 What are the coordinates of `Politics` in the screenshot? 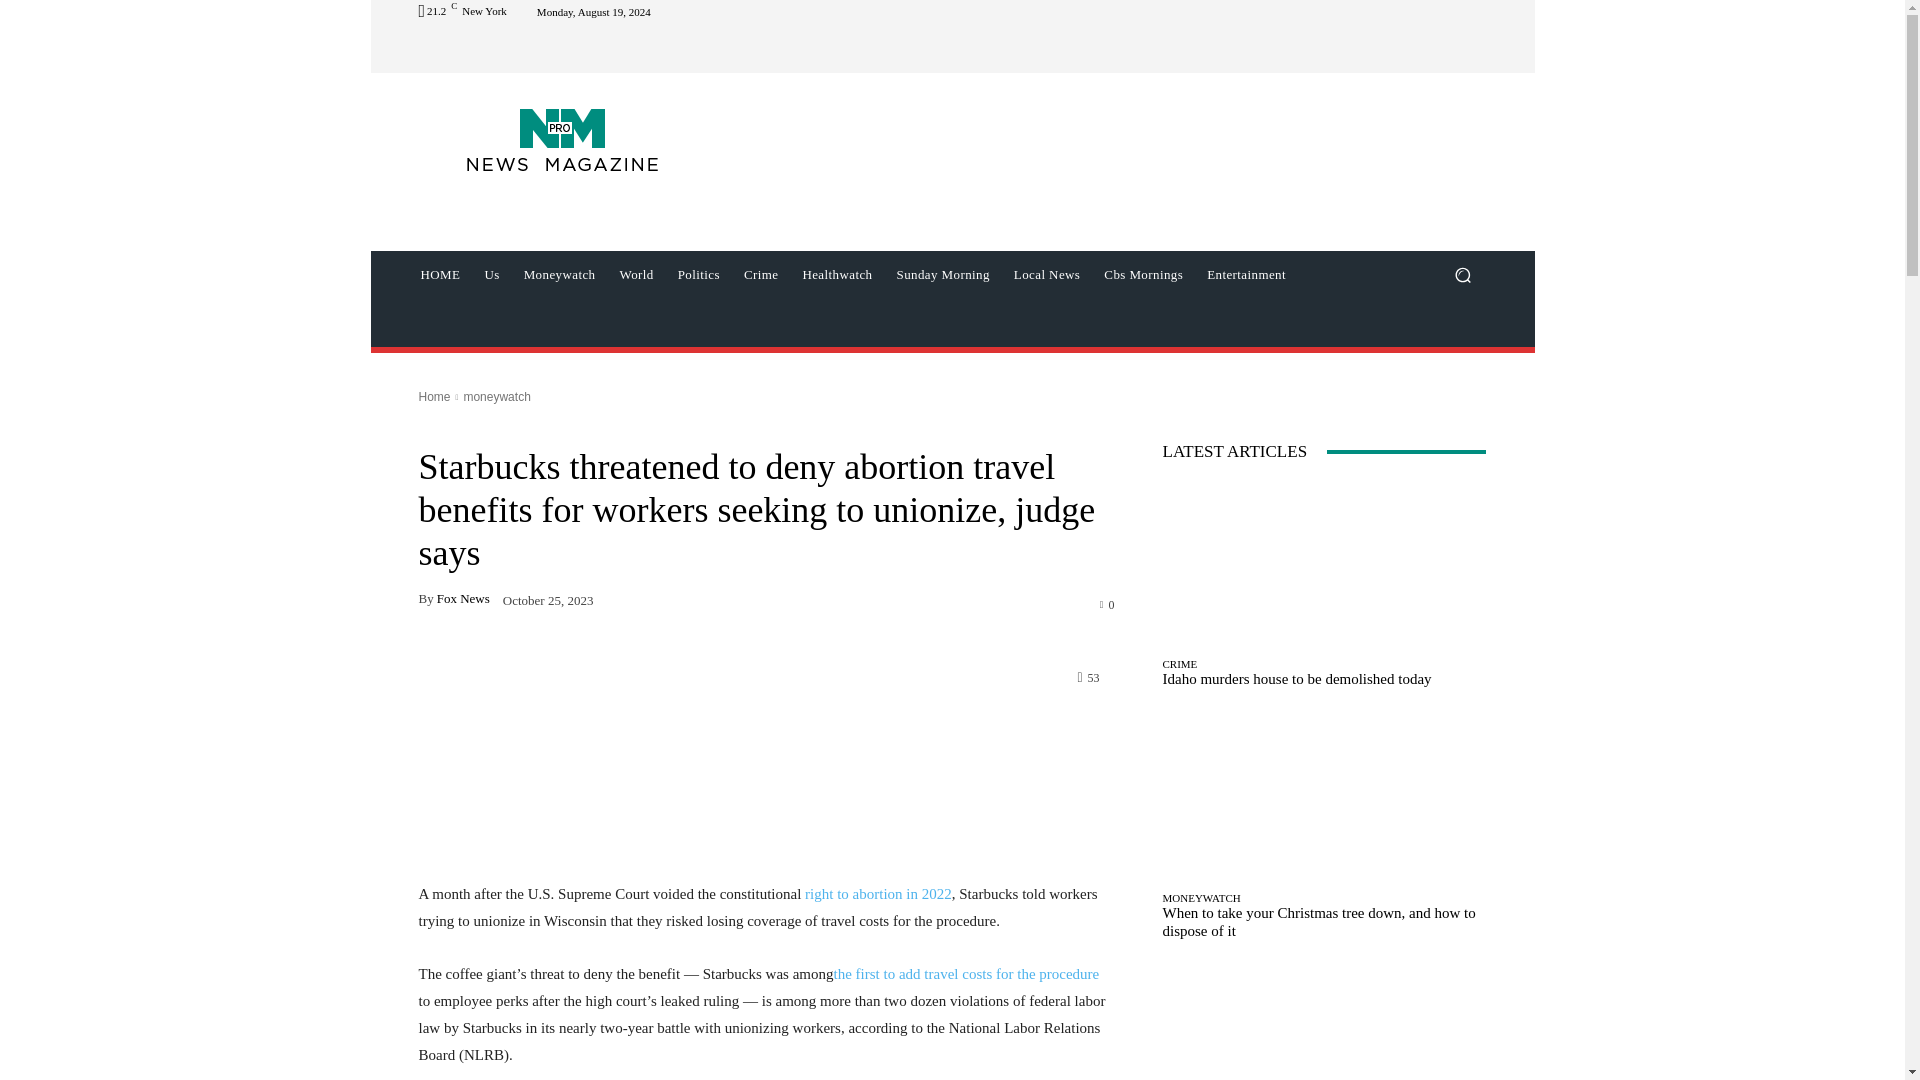 It's located at (698, 274).